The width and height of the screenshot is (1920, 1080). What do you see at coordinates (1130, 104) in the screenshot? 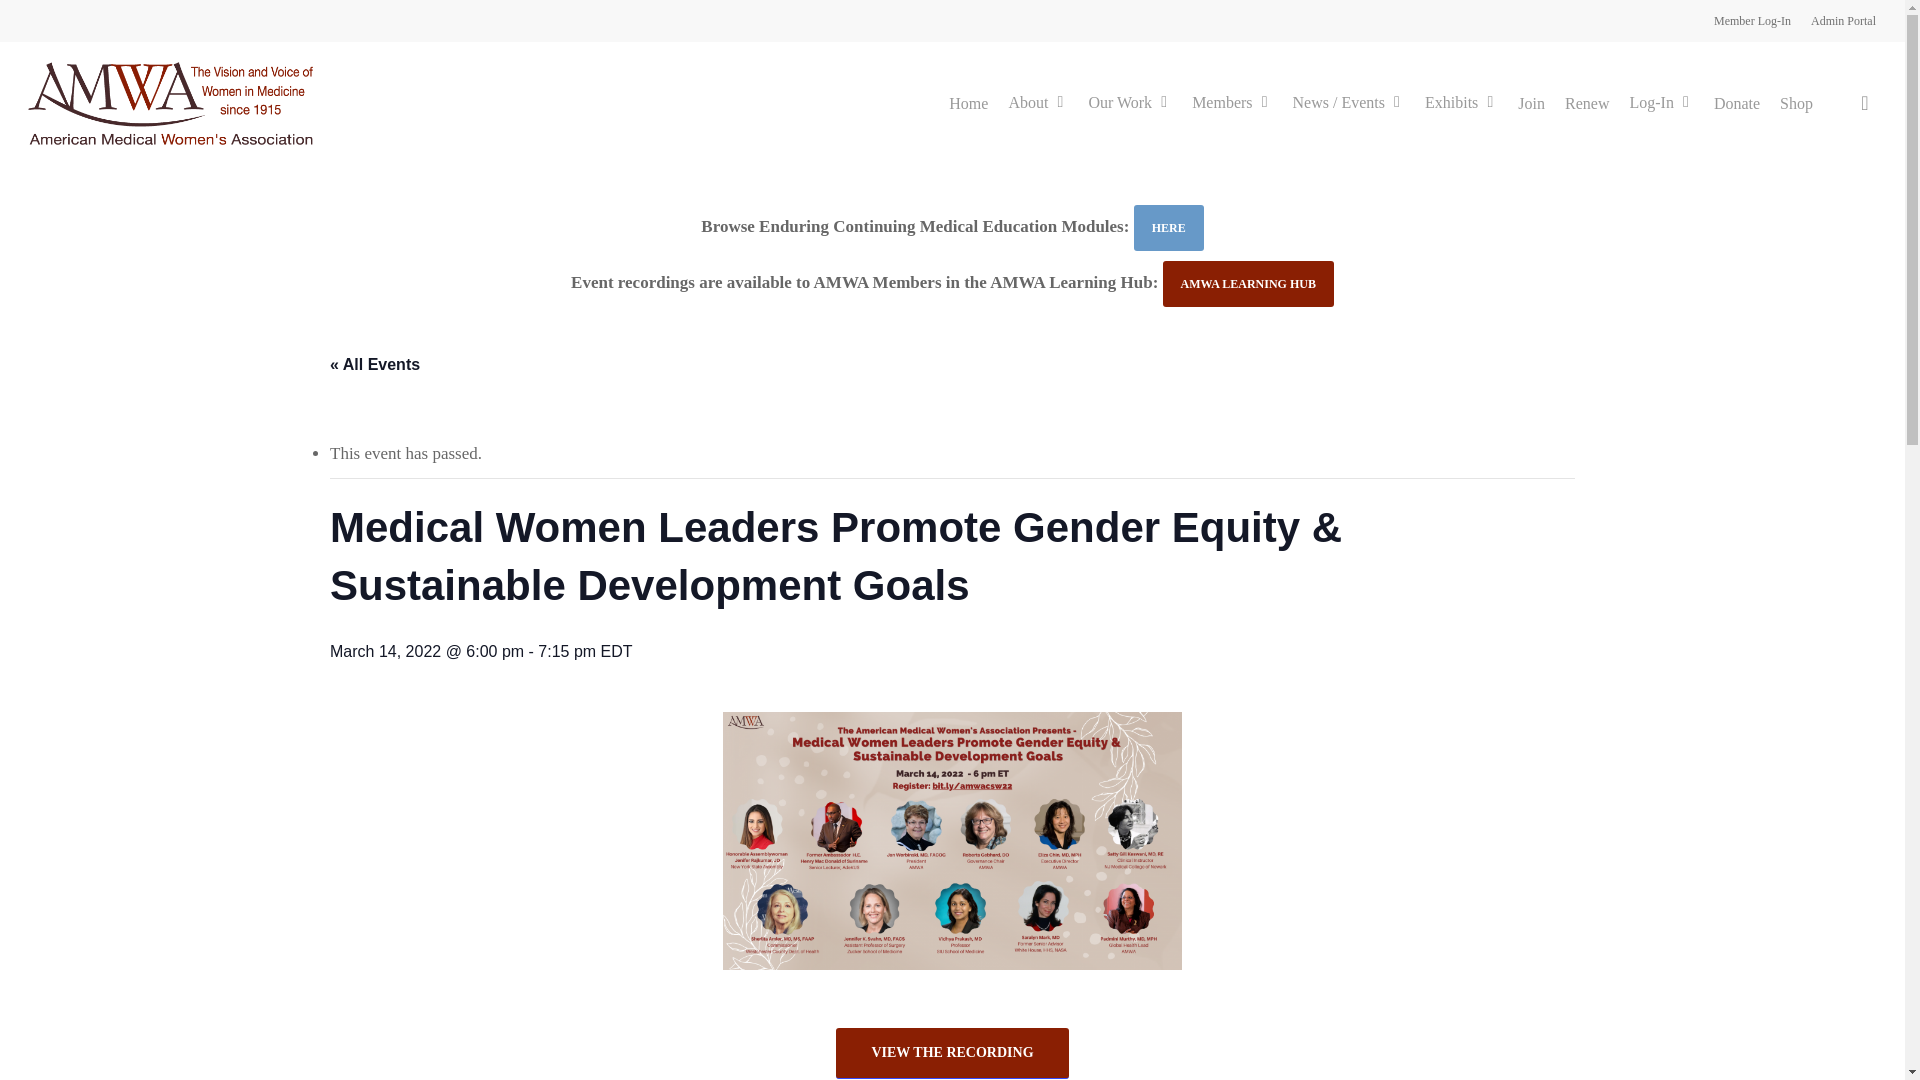
I see `Our Work` at bounding box center [1130, 104].